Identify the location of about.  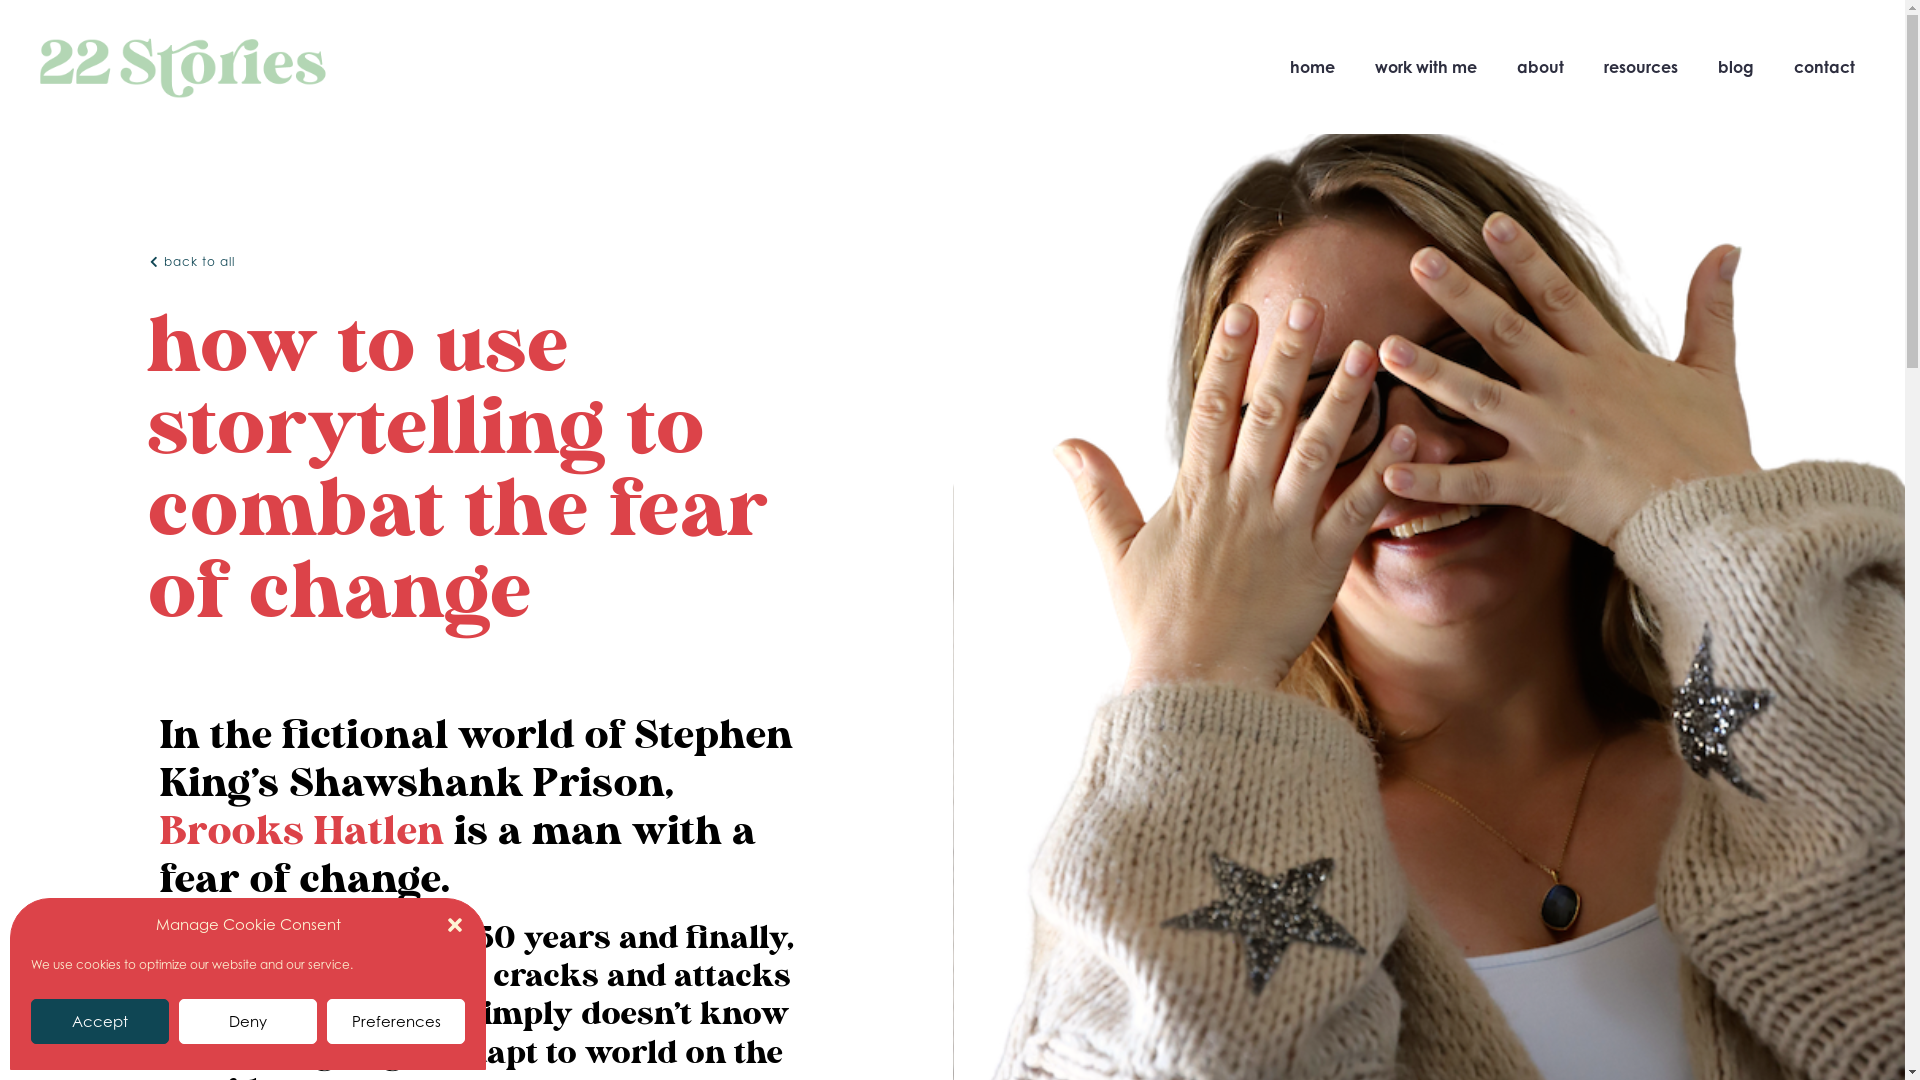
(1540, 67).